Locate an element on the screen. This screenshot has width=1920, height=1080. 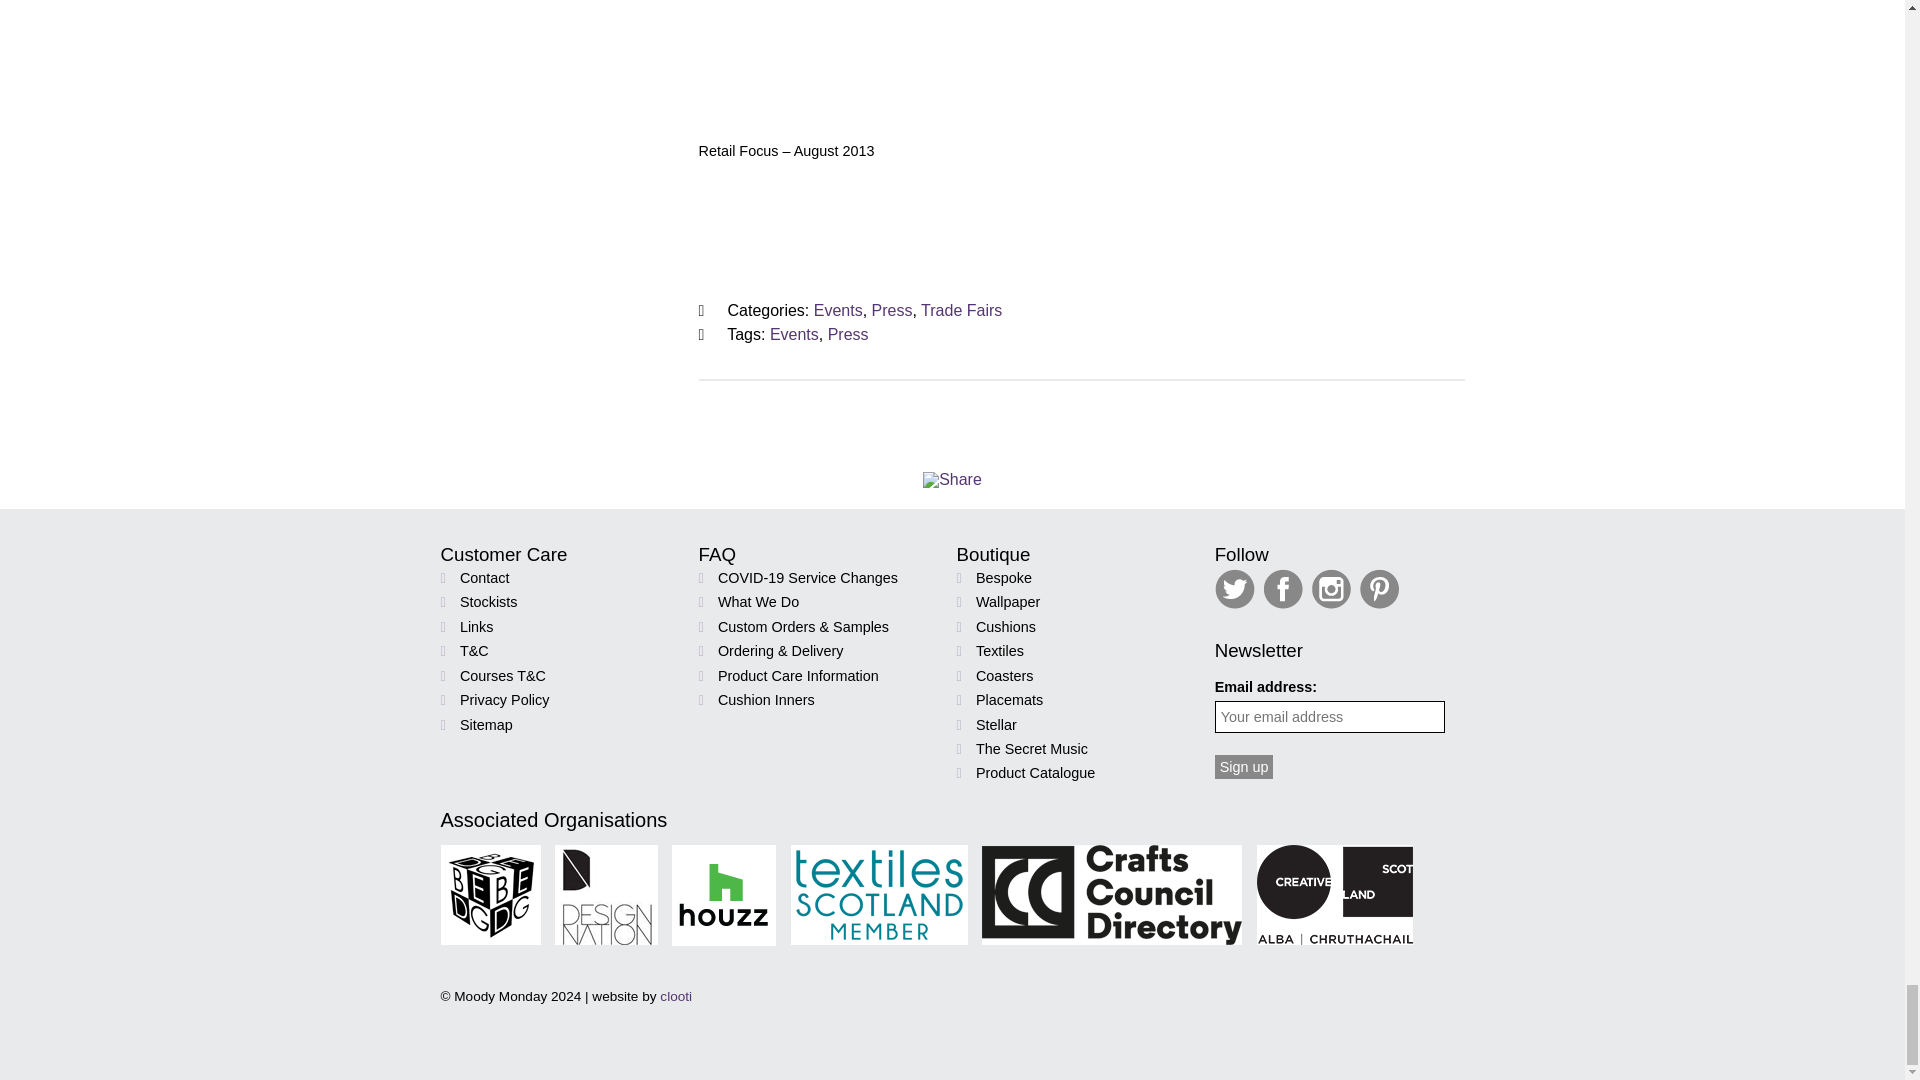
opens in a new window is located at coordinates (1333, 604).